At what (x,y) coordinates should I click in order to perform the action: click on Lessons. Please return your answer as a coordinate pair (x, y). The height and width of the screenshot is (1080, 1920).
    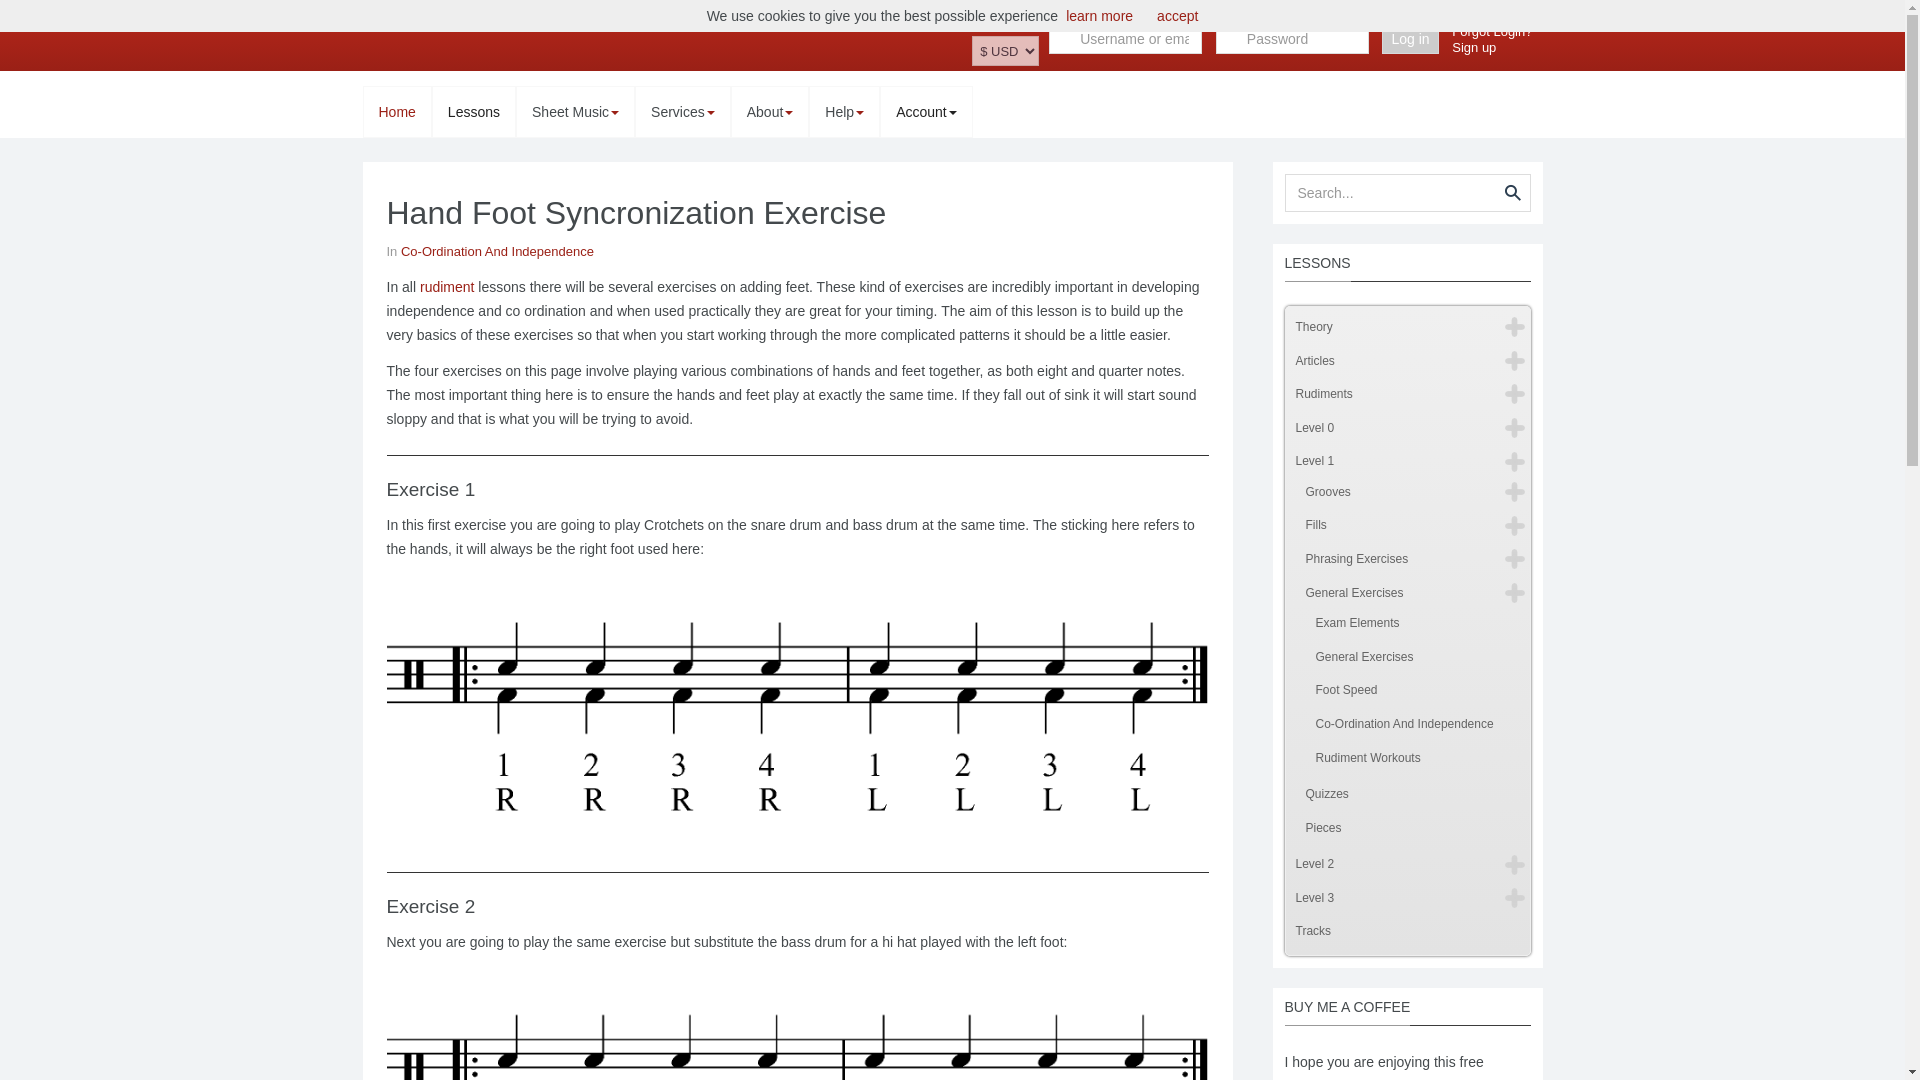
    Looking at the image, I should click on (474, 112).